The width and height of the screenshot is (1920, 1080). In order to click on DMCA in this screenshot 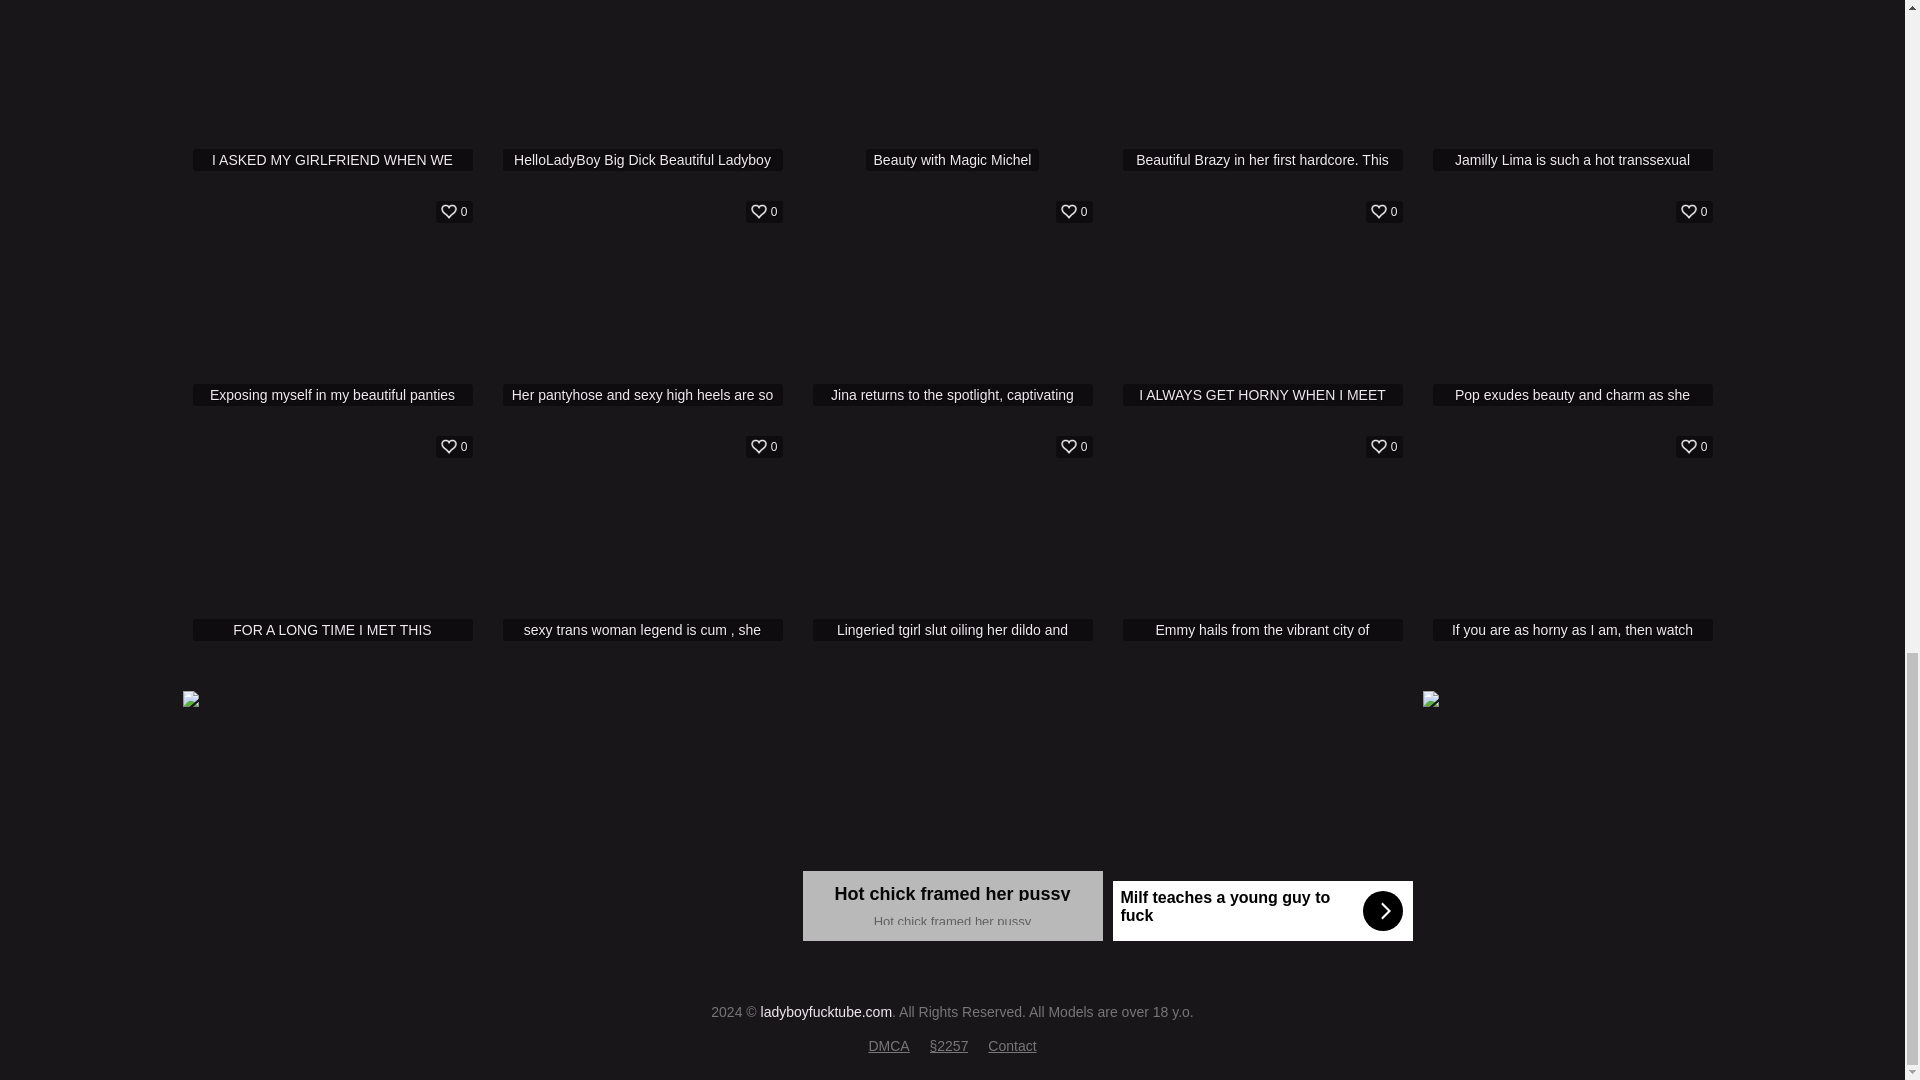, I will do `click(952, 90)`.